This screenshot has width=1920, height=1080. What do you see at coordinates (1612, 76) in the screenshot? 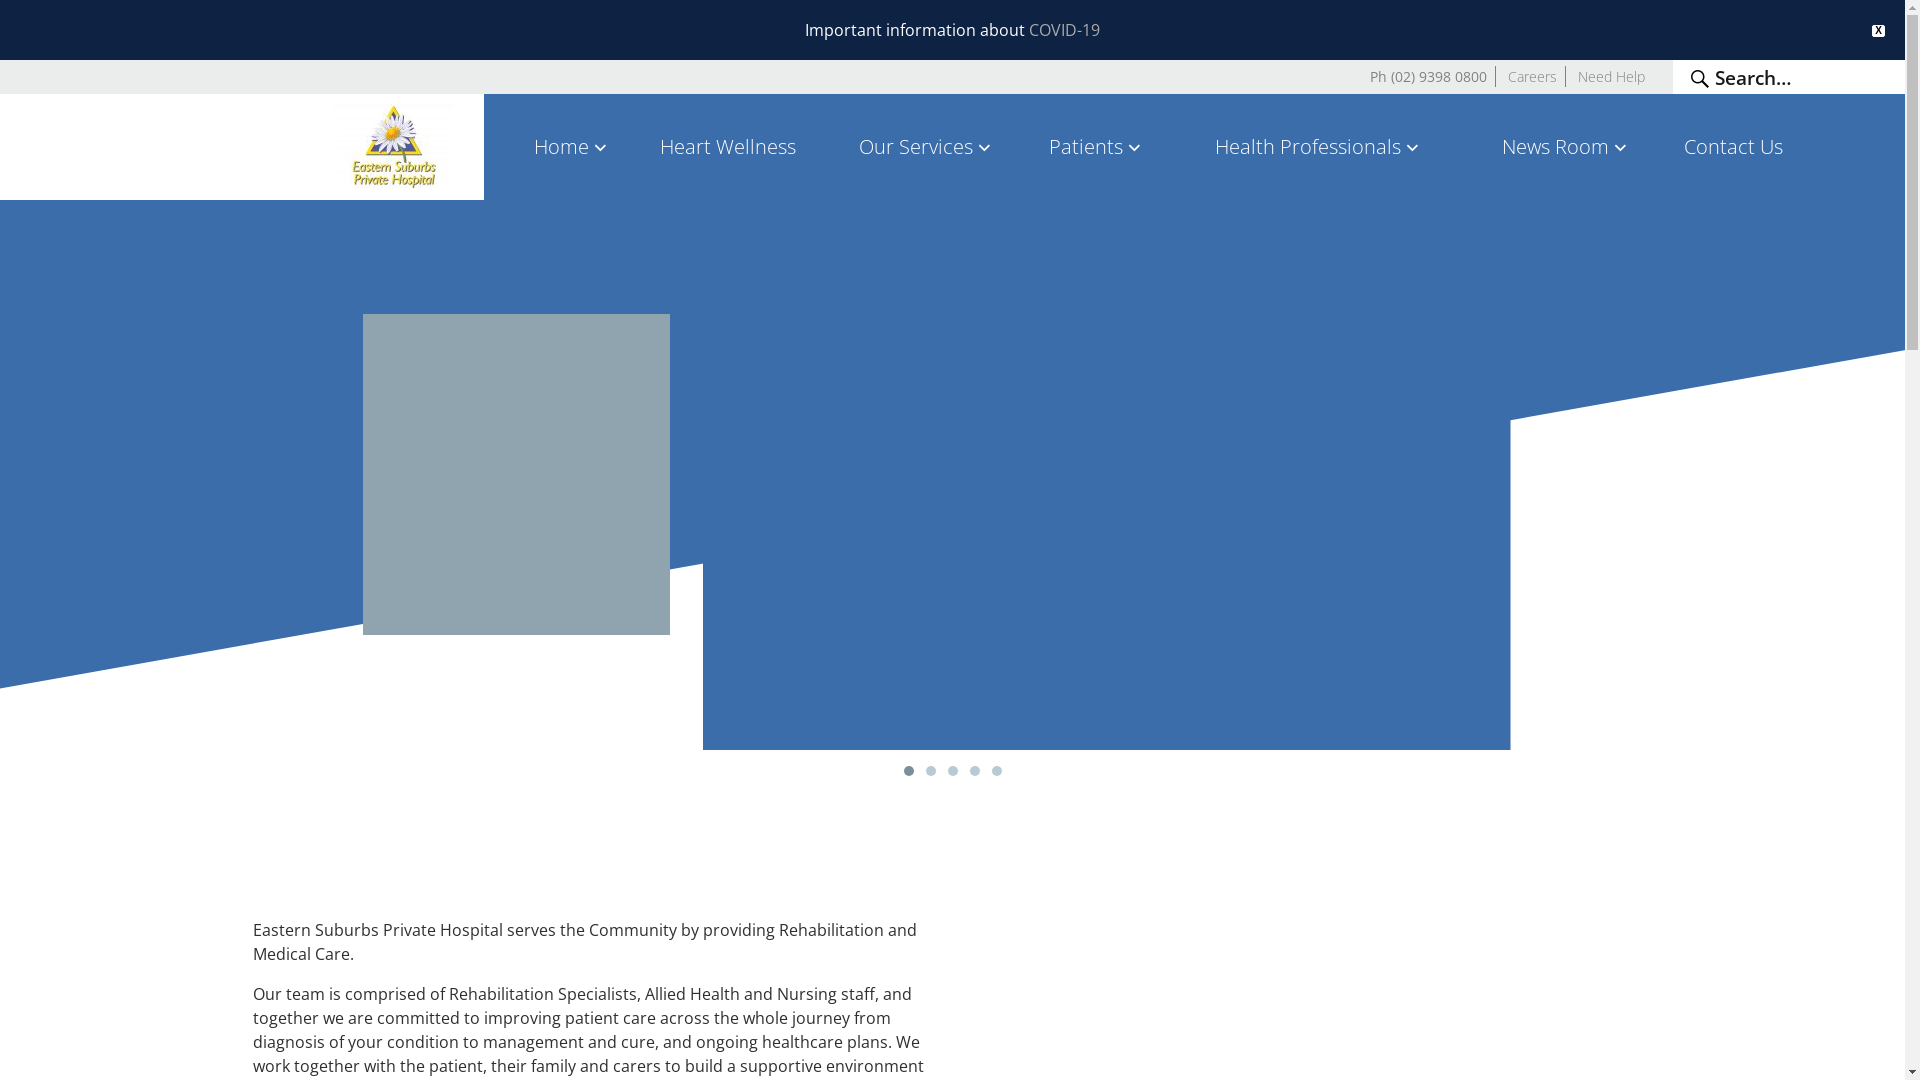
I see `Need Help` at bounding box center [1612, 76].